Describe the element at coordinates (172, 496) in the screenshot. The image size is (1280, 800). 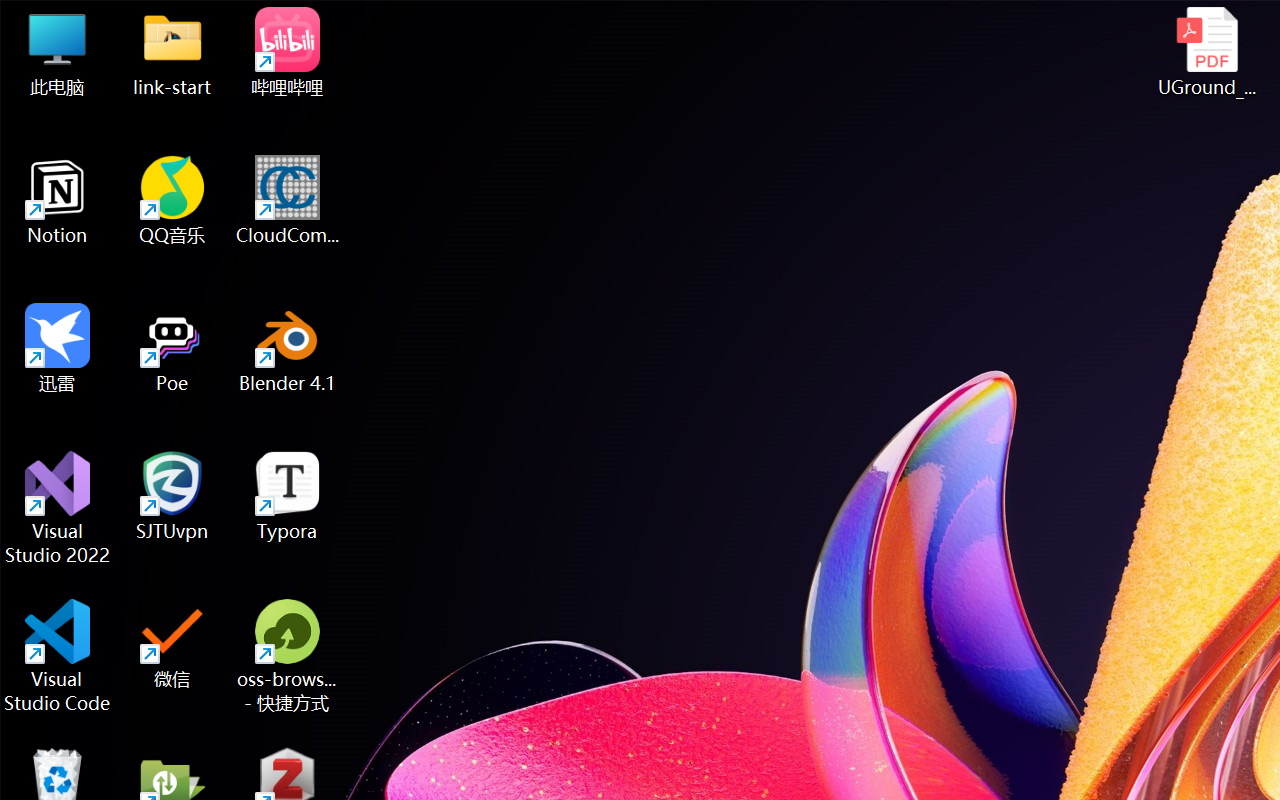
I see `SJTUvpn` at that location.